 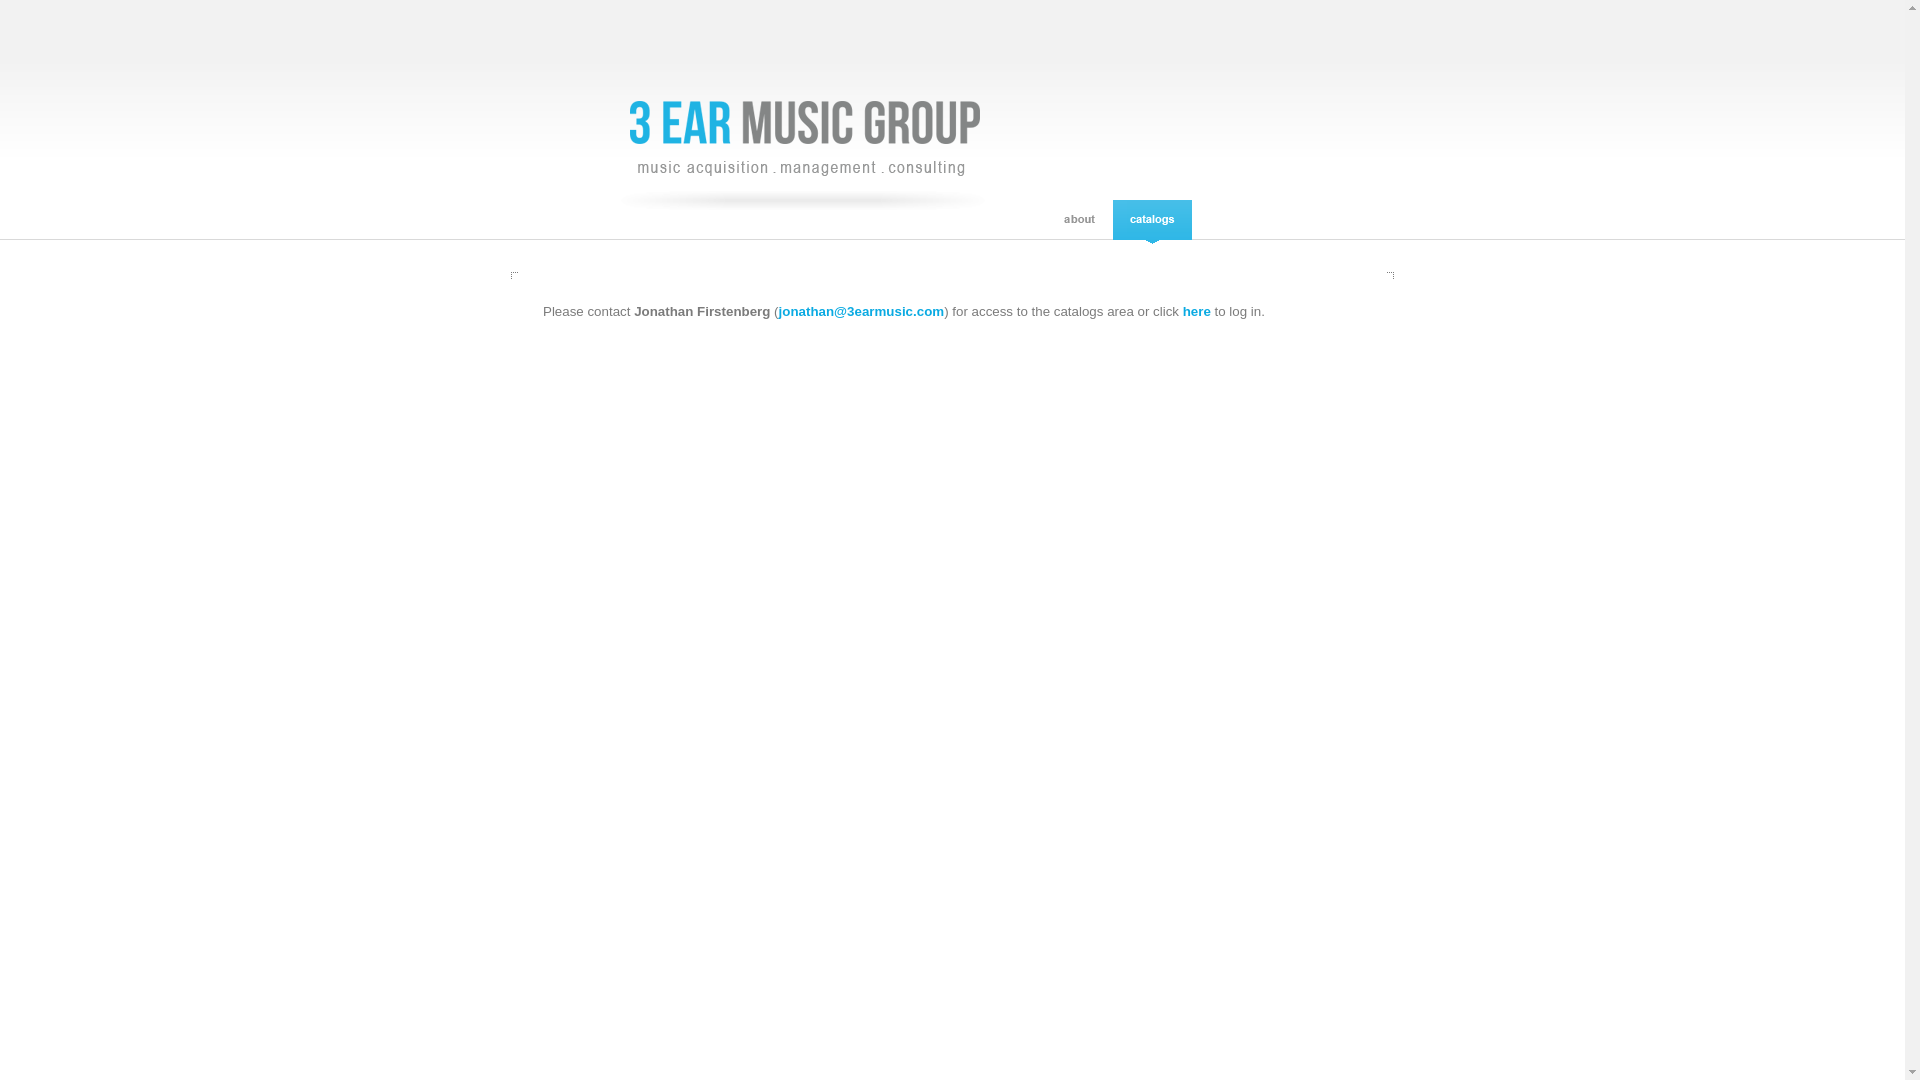 What do you see at coordinates (1080, 220) in the screenshot?
I see `About 3 Ear Music Group` at bounding box center [1080, 220].